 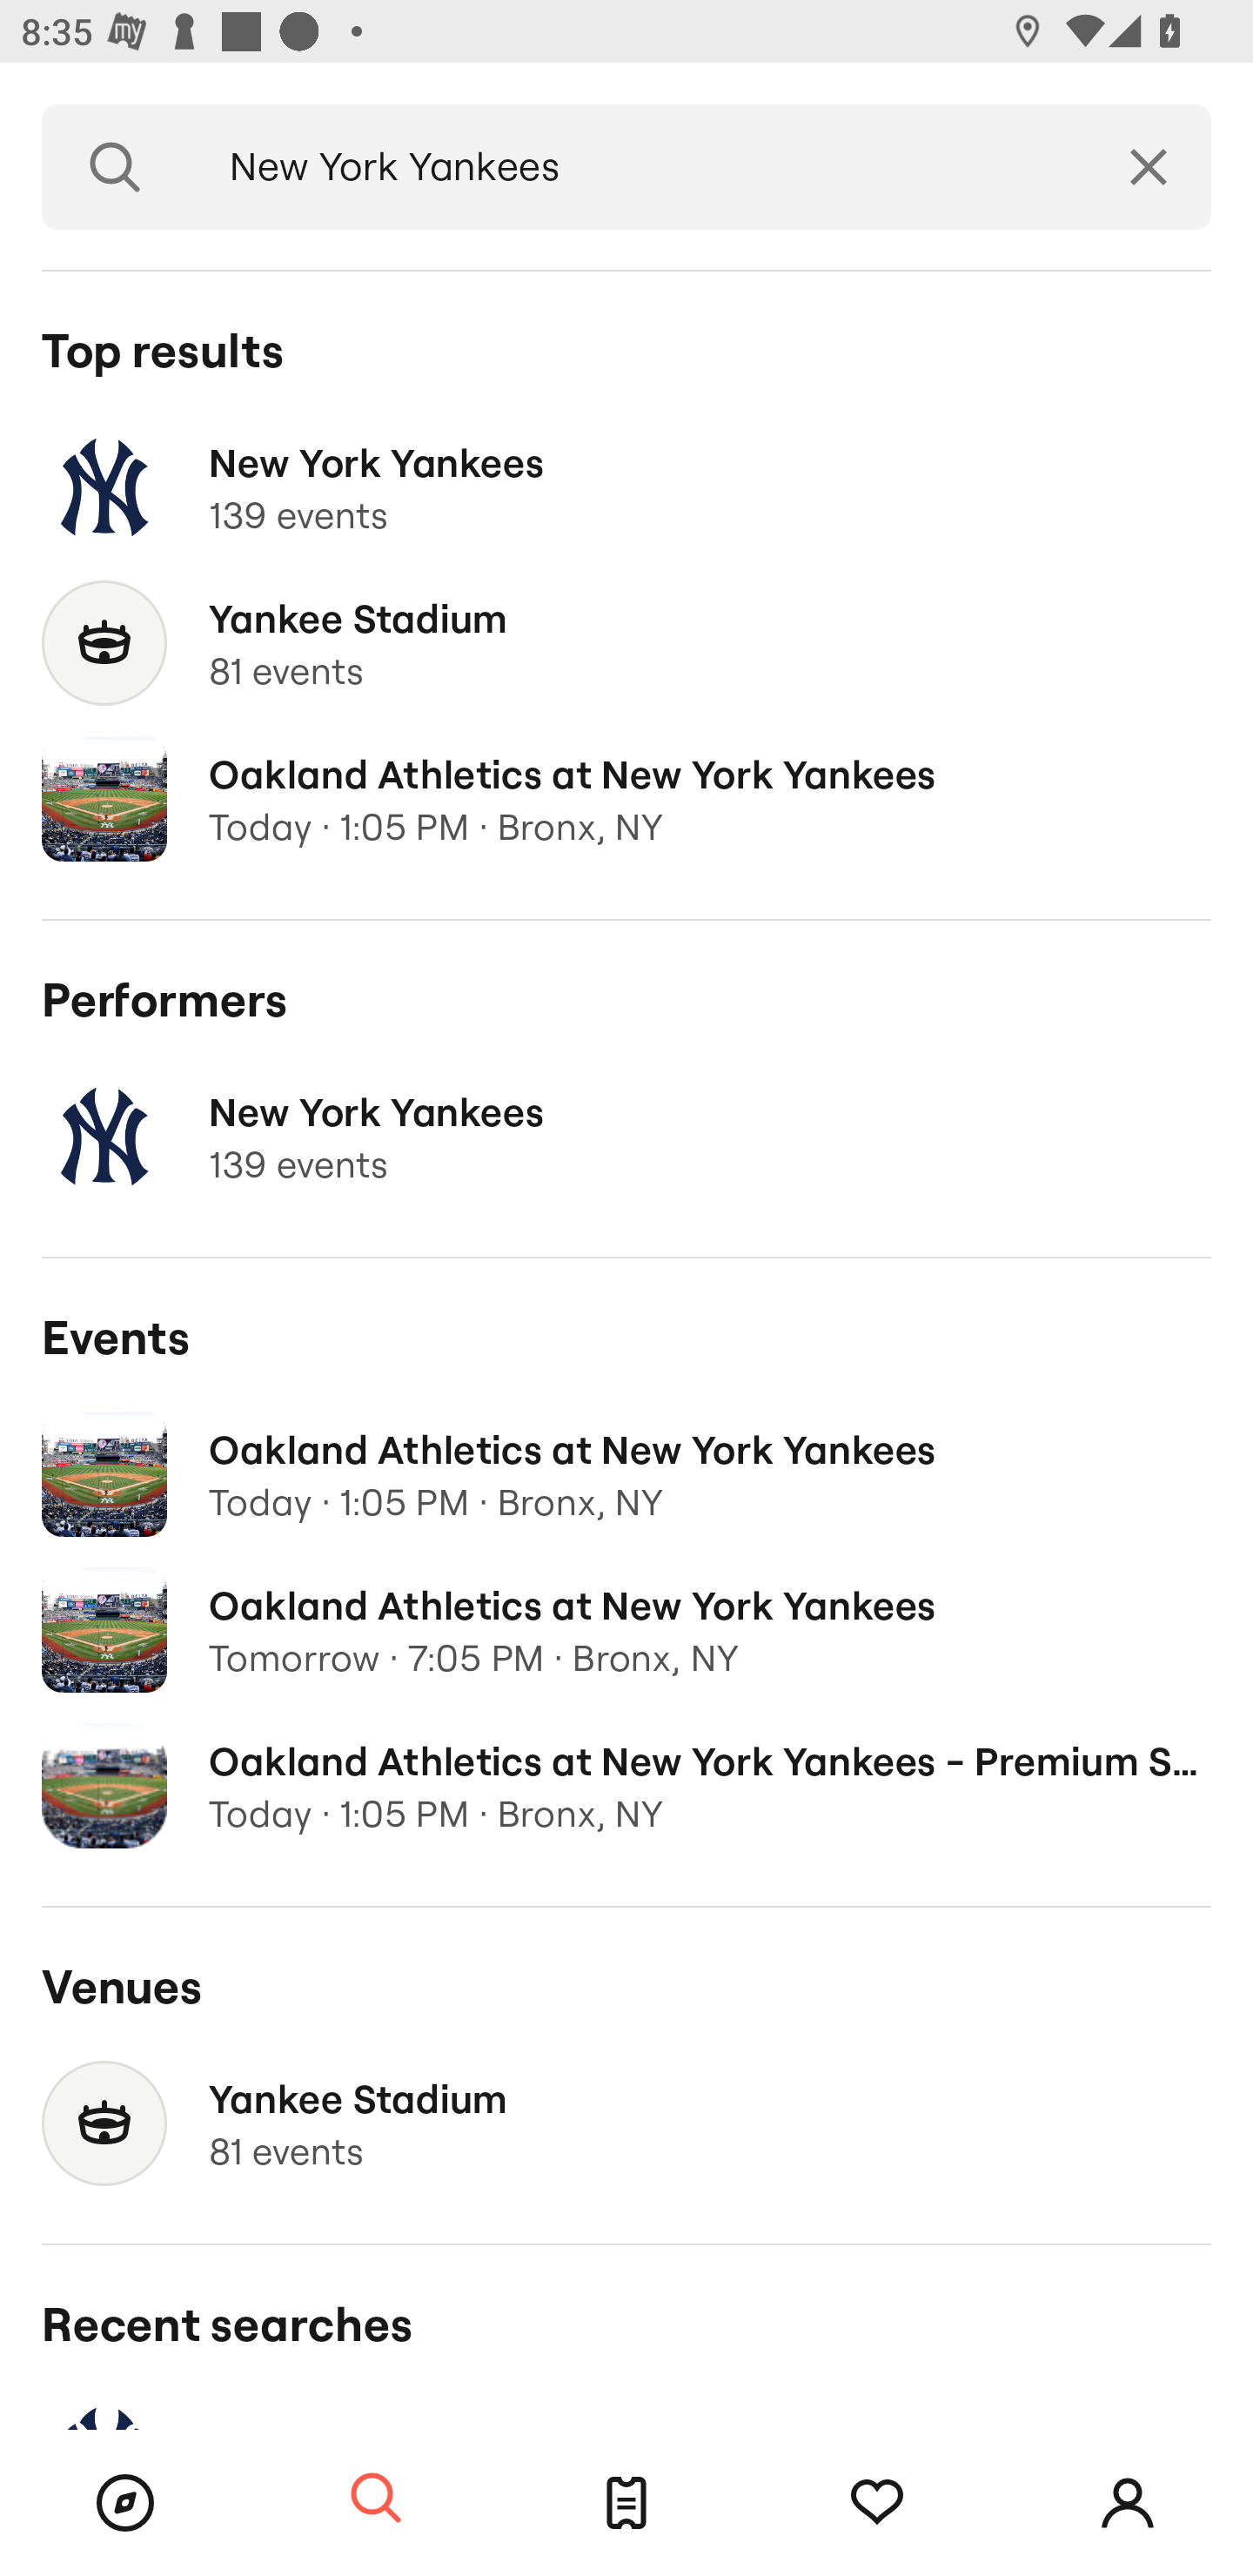 What do you see at coordinates (626, 487) in the screenshot?
I see `New York Yankees 139 events` at bounding box center [626, 487].